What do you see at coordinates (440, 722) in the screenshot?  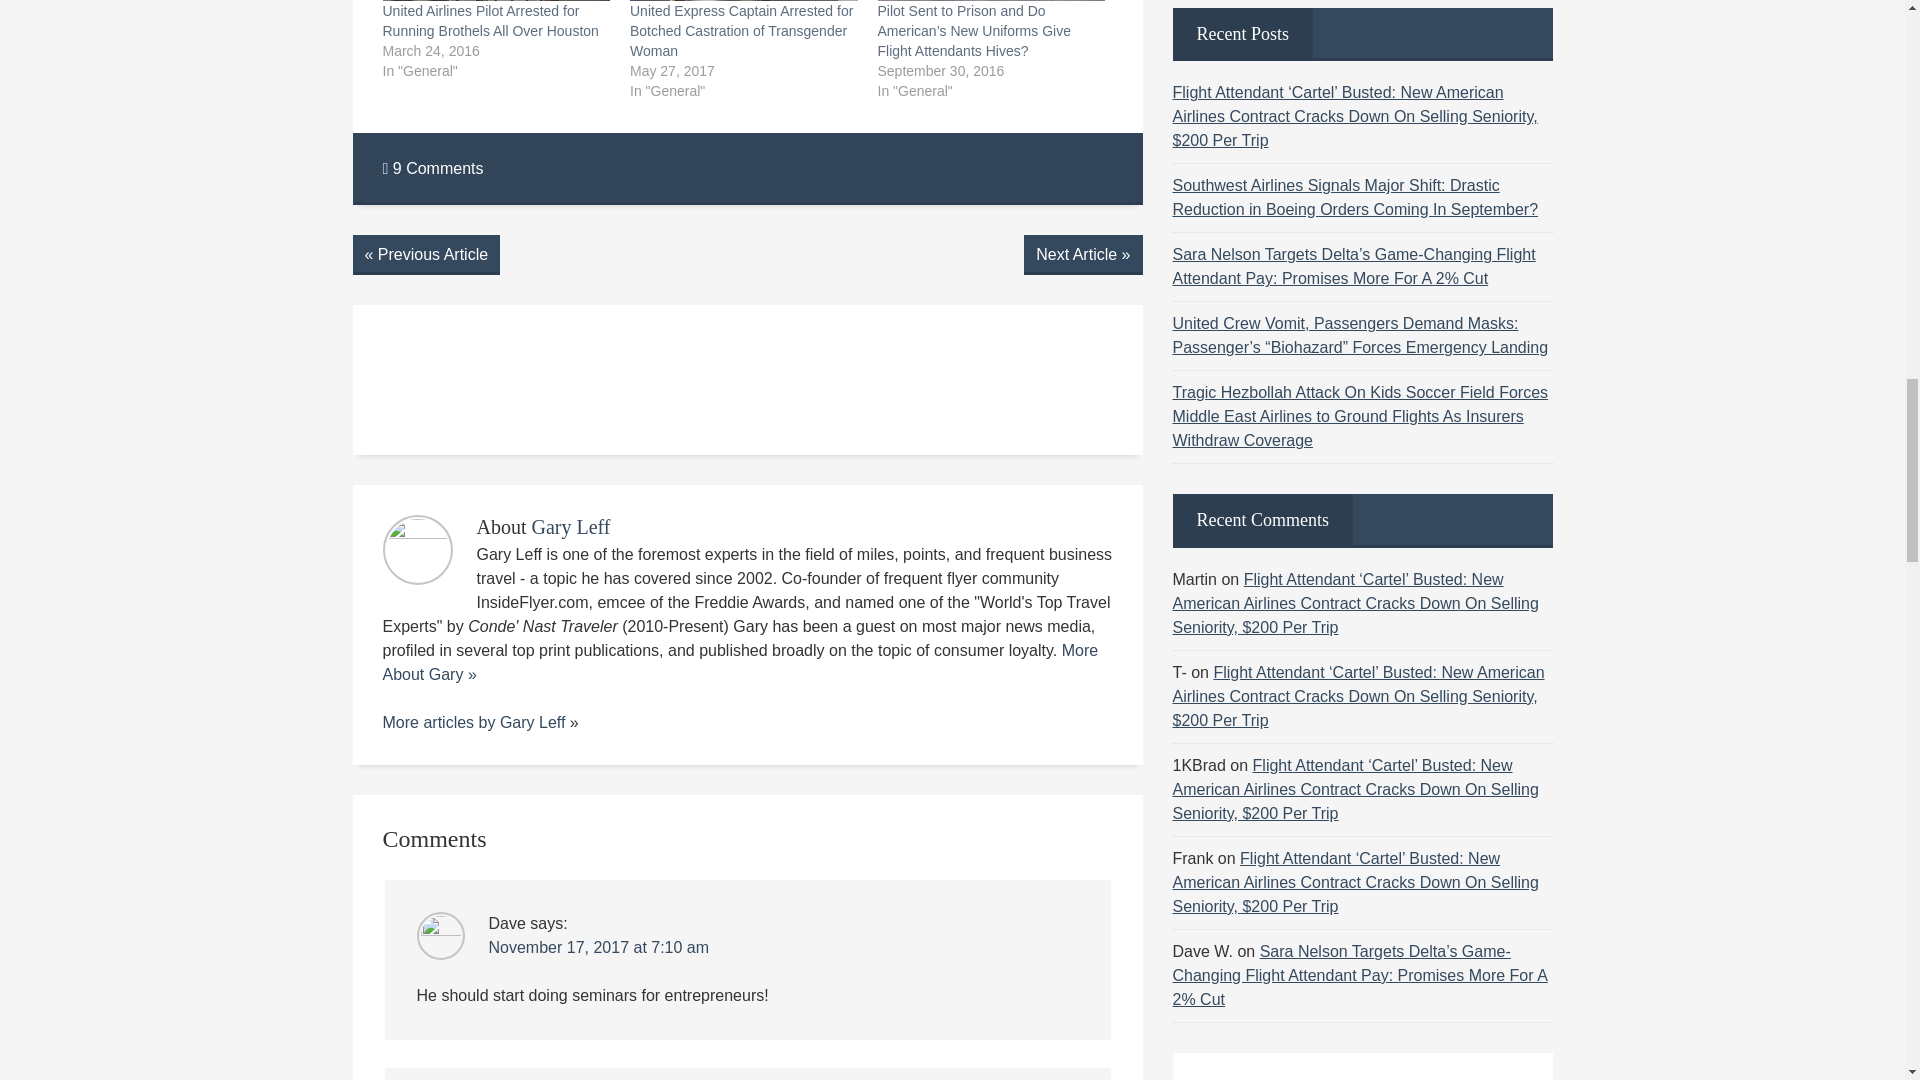 I see `More articles by` at bounding box center [440, 722].